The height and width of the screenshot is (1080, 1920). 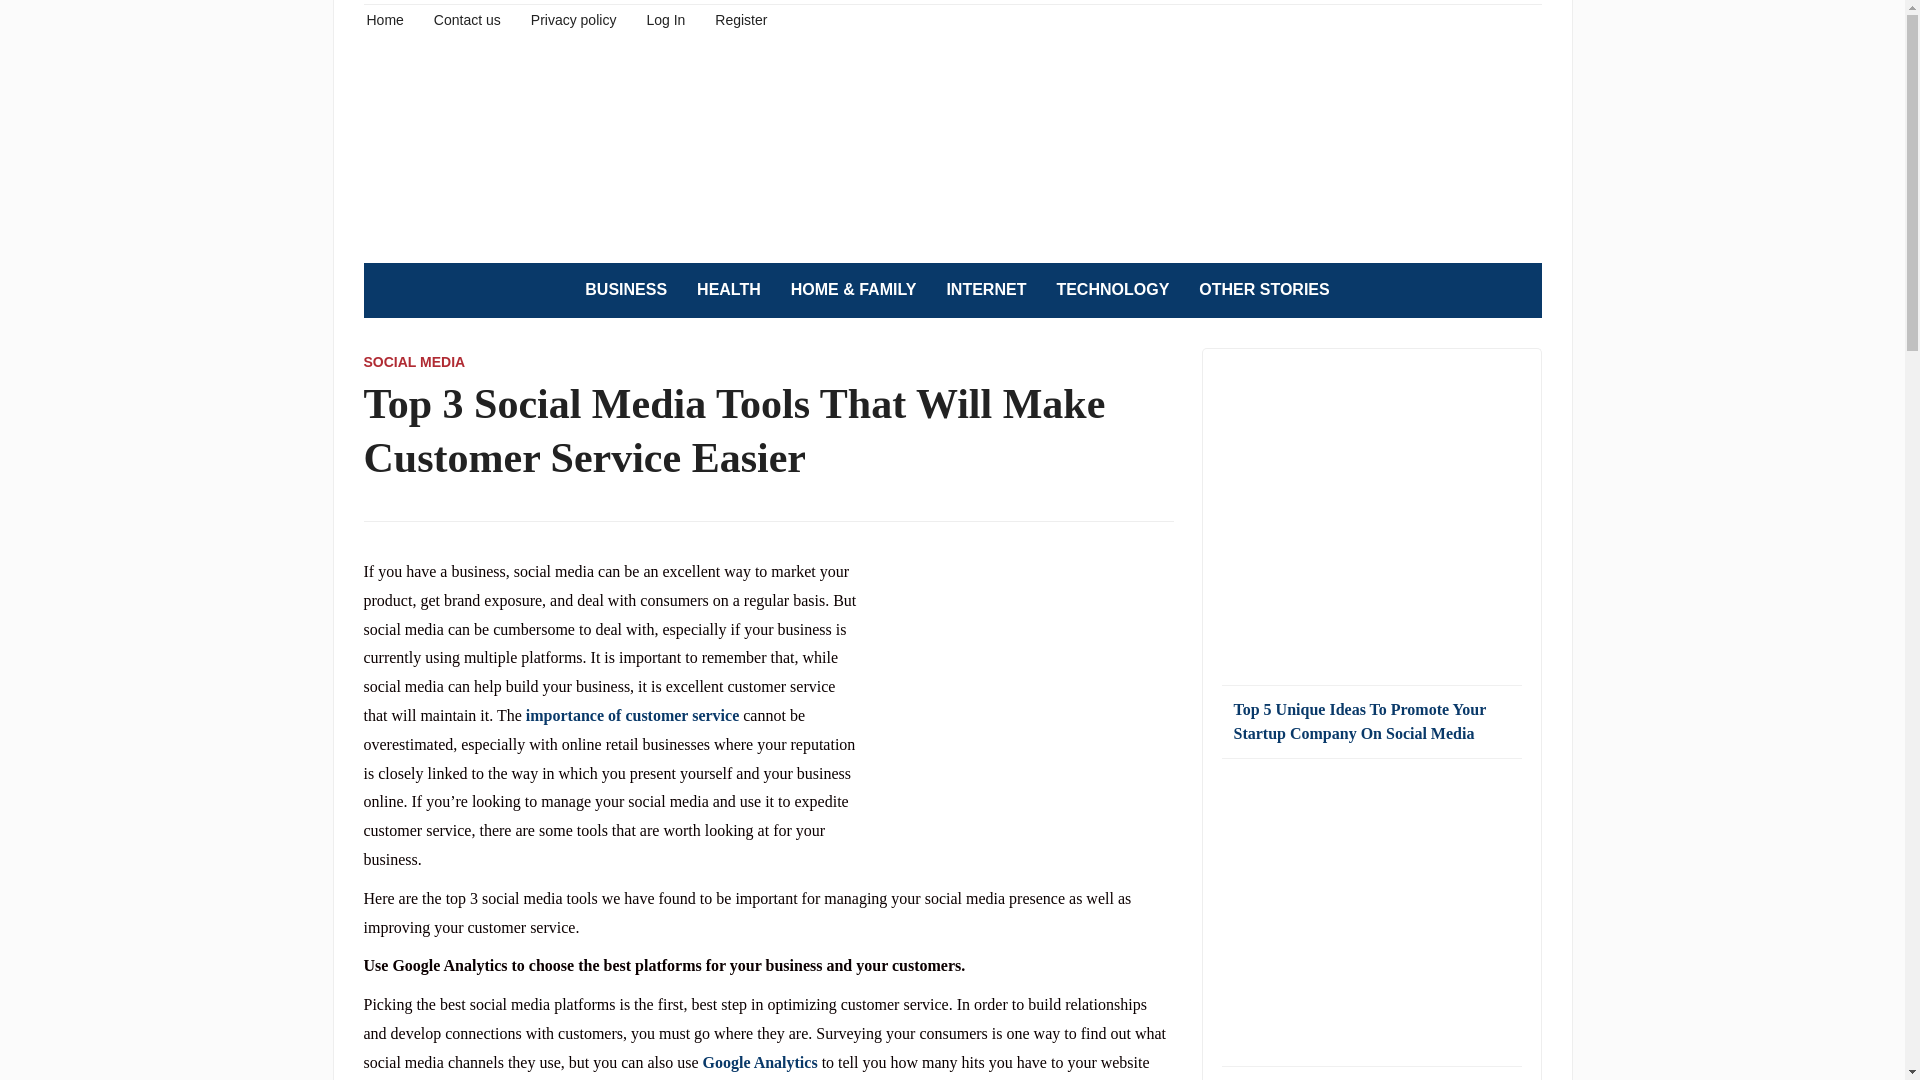 I want to click on Privacy policy, so click(x=574, y=18).